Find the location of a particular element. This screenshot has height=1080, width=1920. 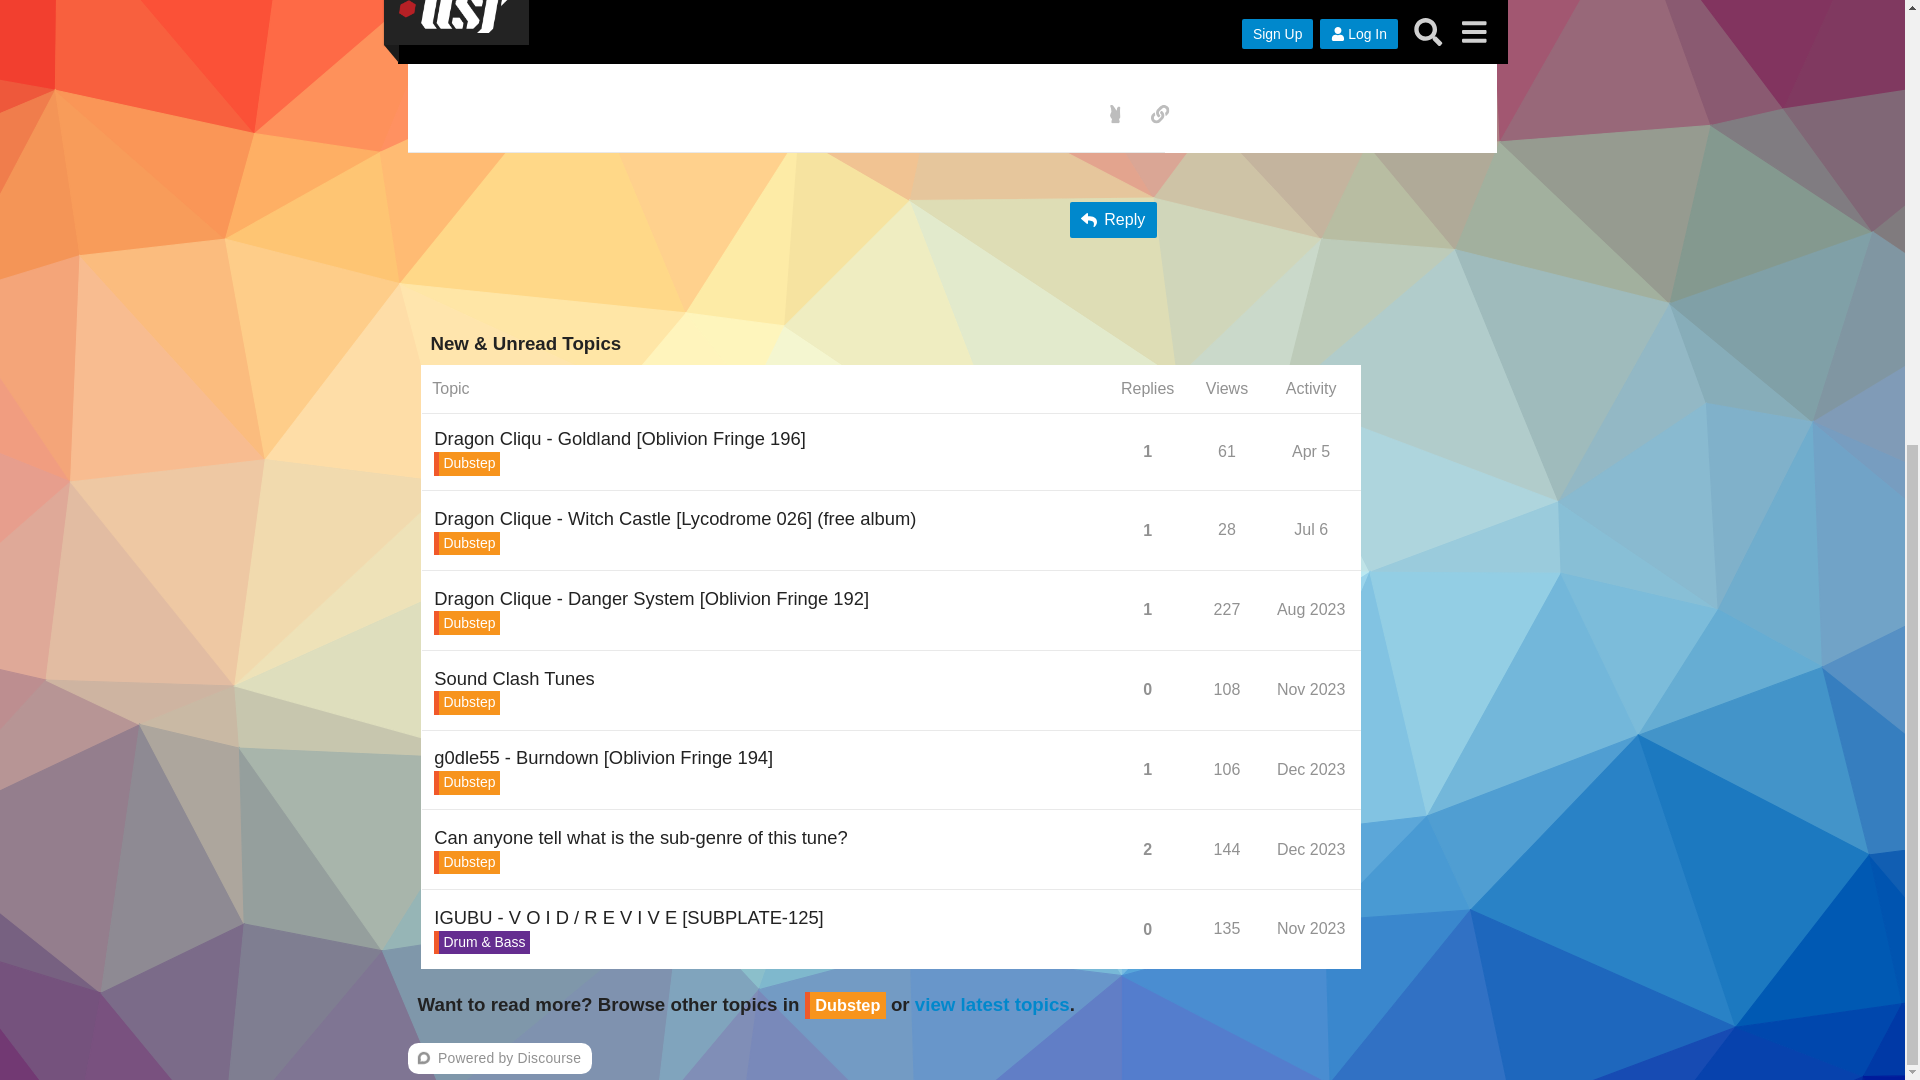

this topic has been viewed 61 times is located at coordinates (1226, 451).